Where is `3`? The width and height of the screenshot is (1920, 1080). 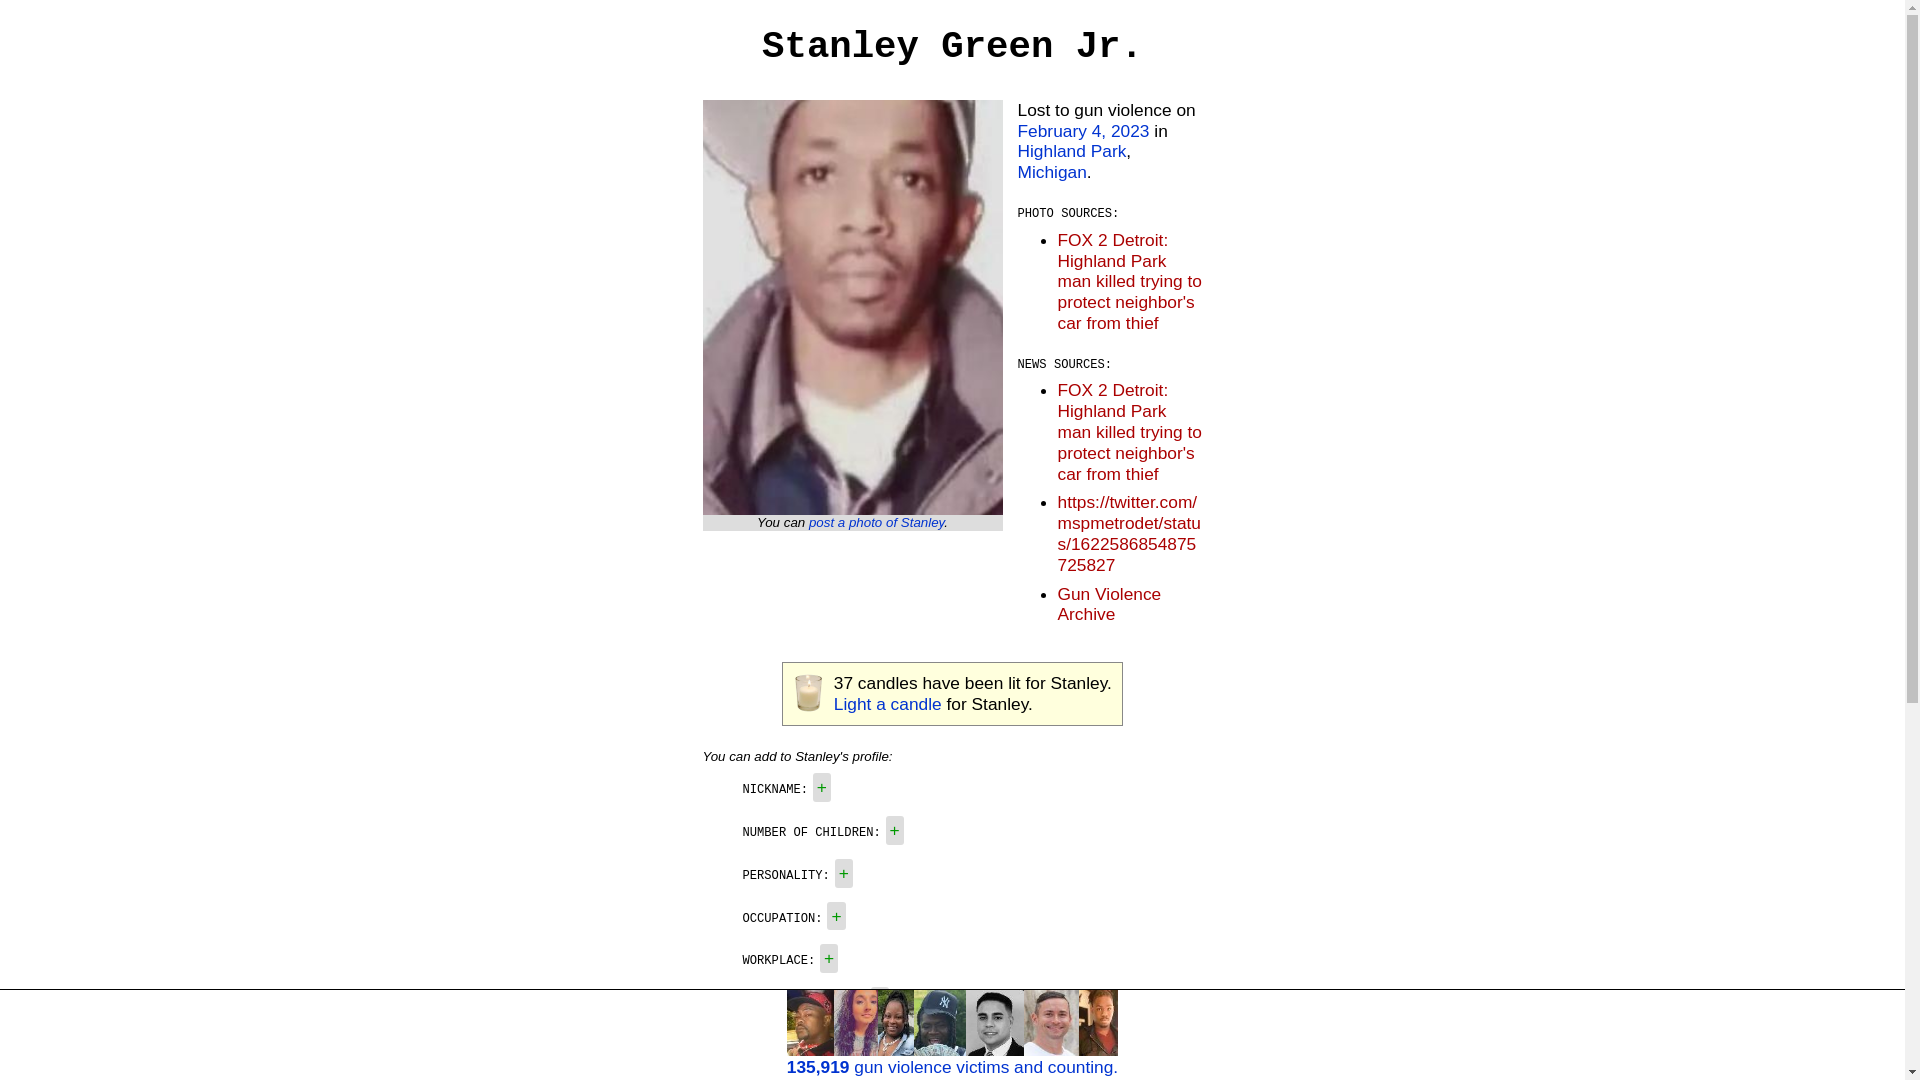
3 is located at coordinates (834, 1044).